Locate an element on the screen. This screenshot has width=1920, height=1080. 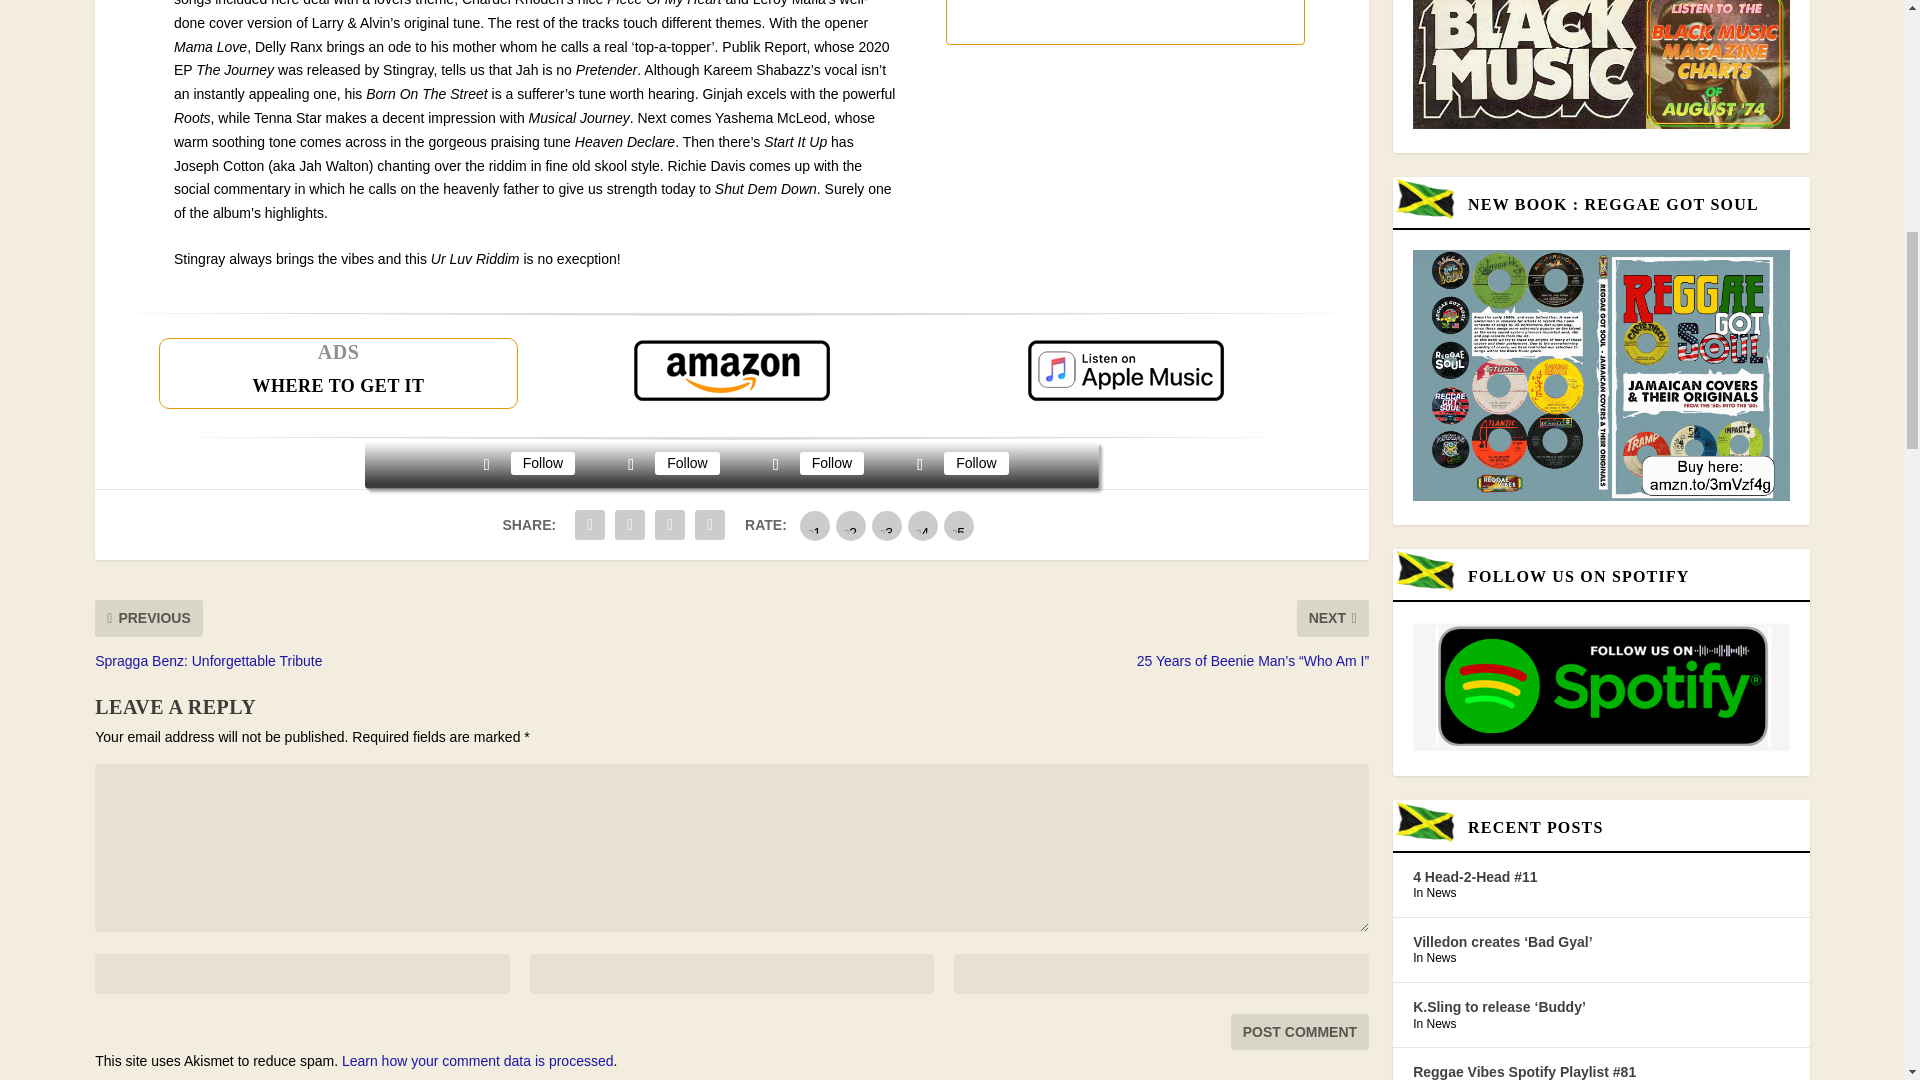
Instagram is located at coordinates (832, 463).